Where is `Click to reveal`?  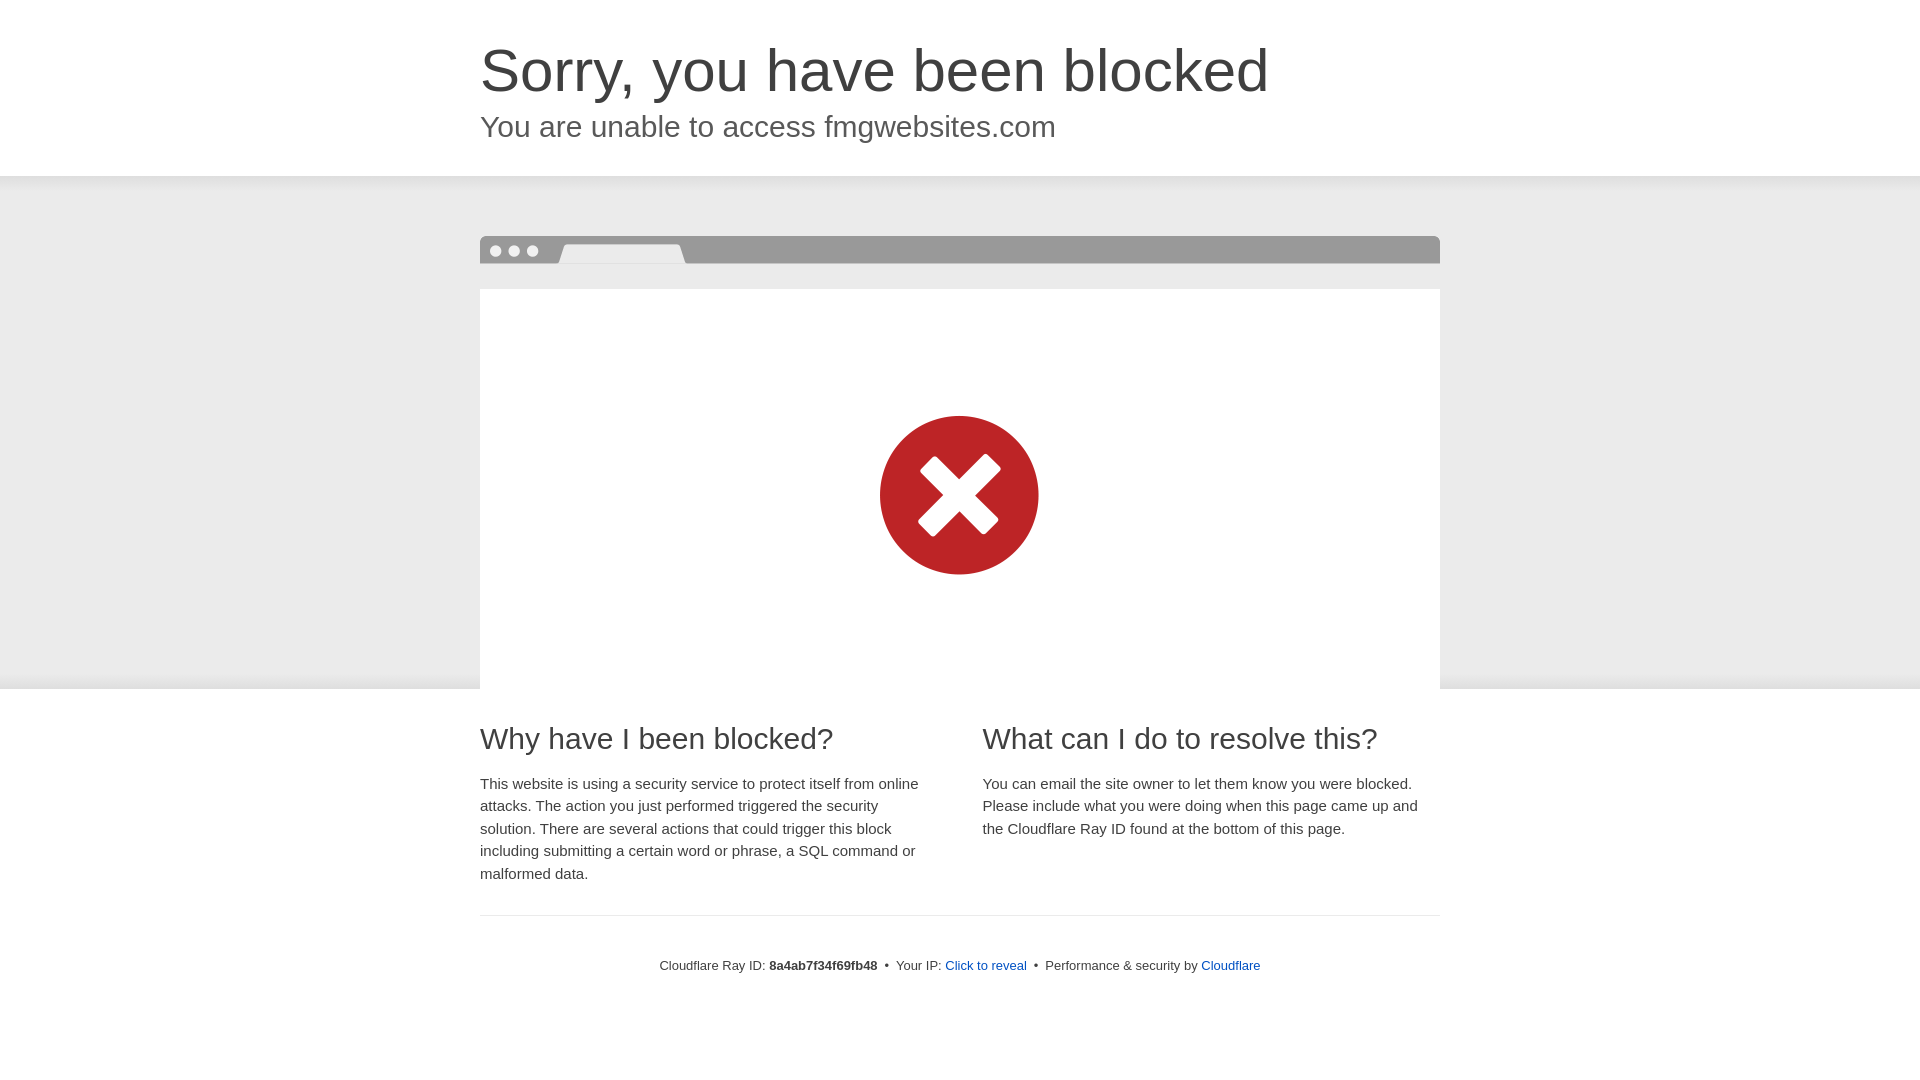
Click to reveal is located at coordinates (986, 966).